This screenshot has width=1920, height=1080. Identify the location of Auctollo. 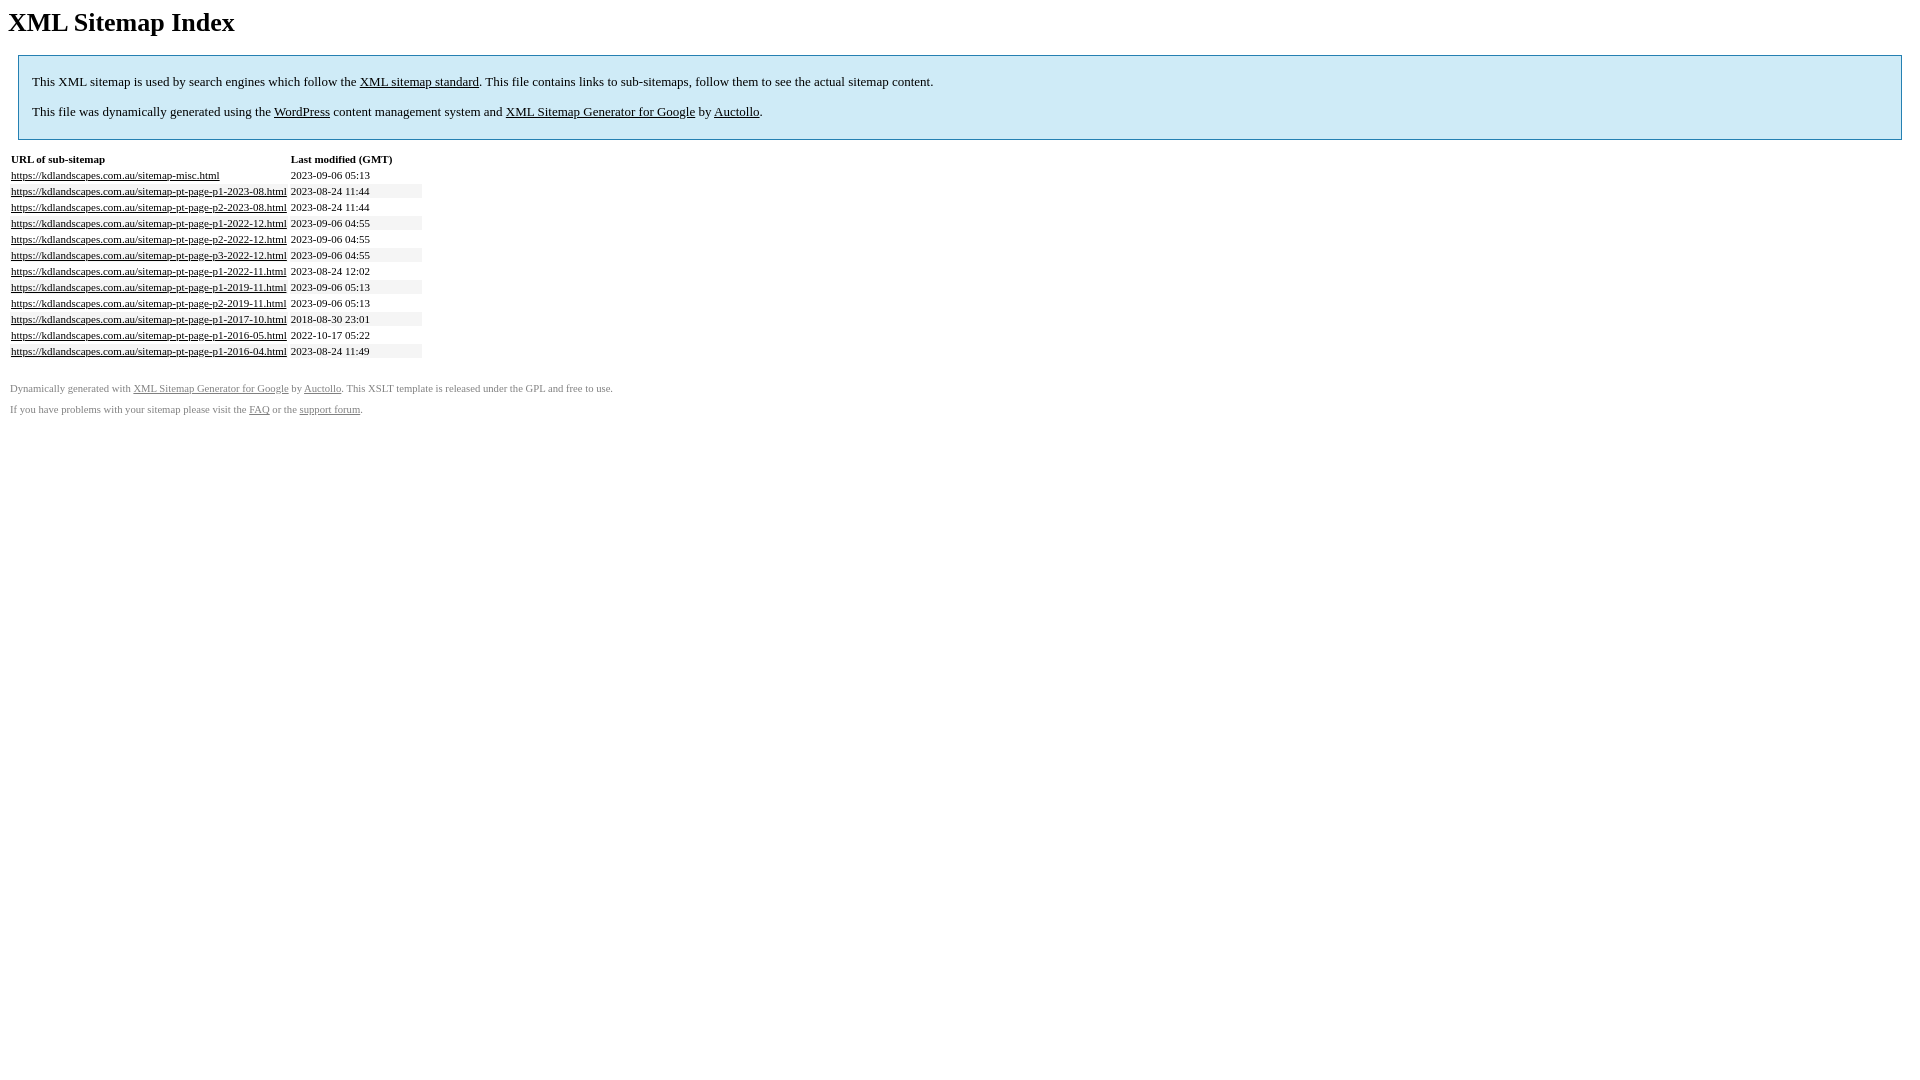
(322, 388).